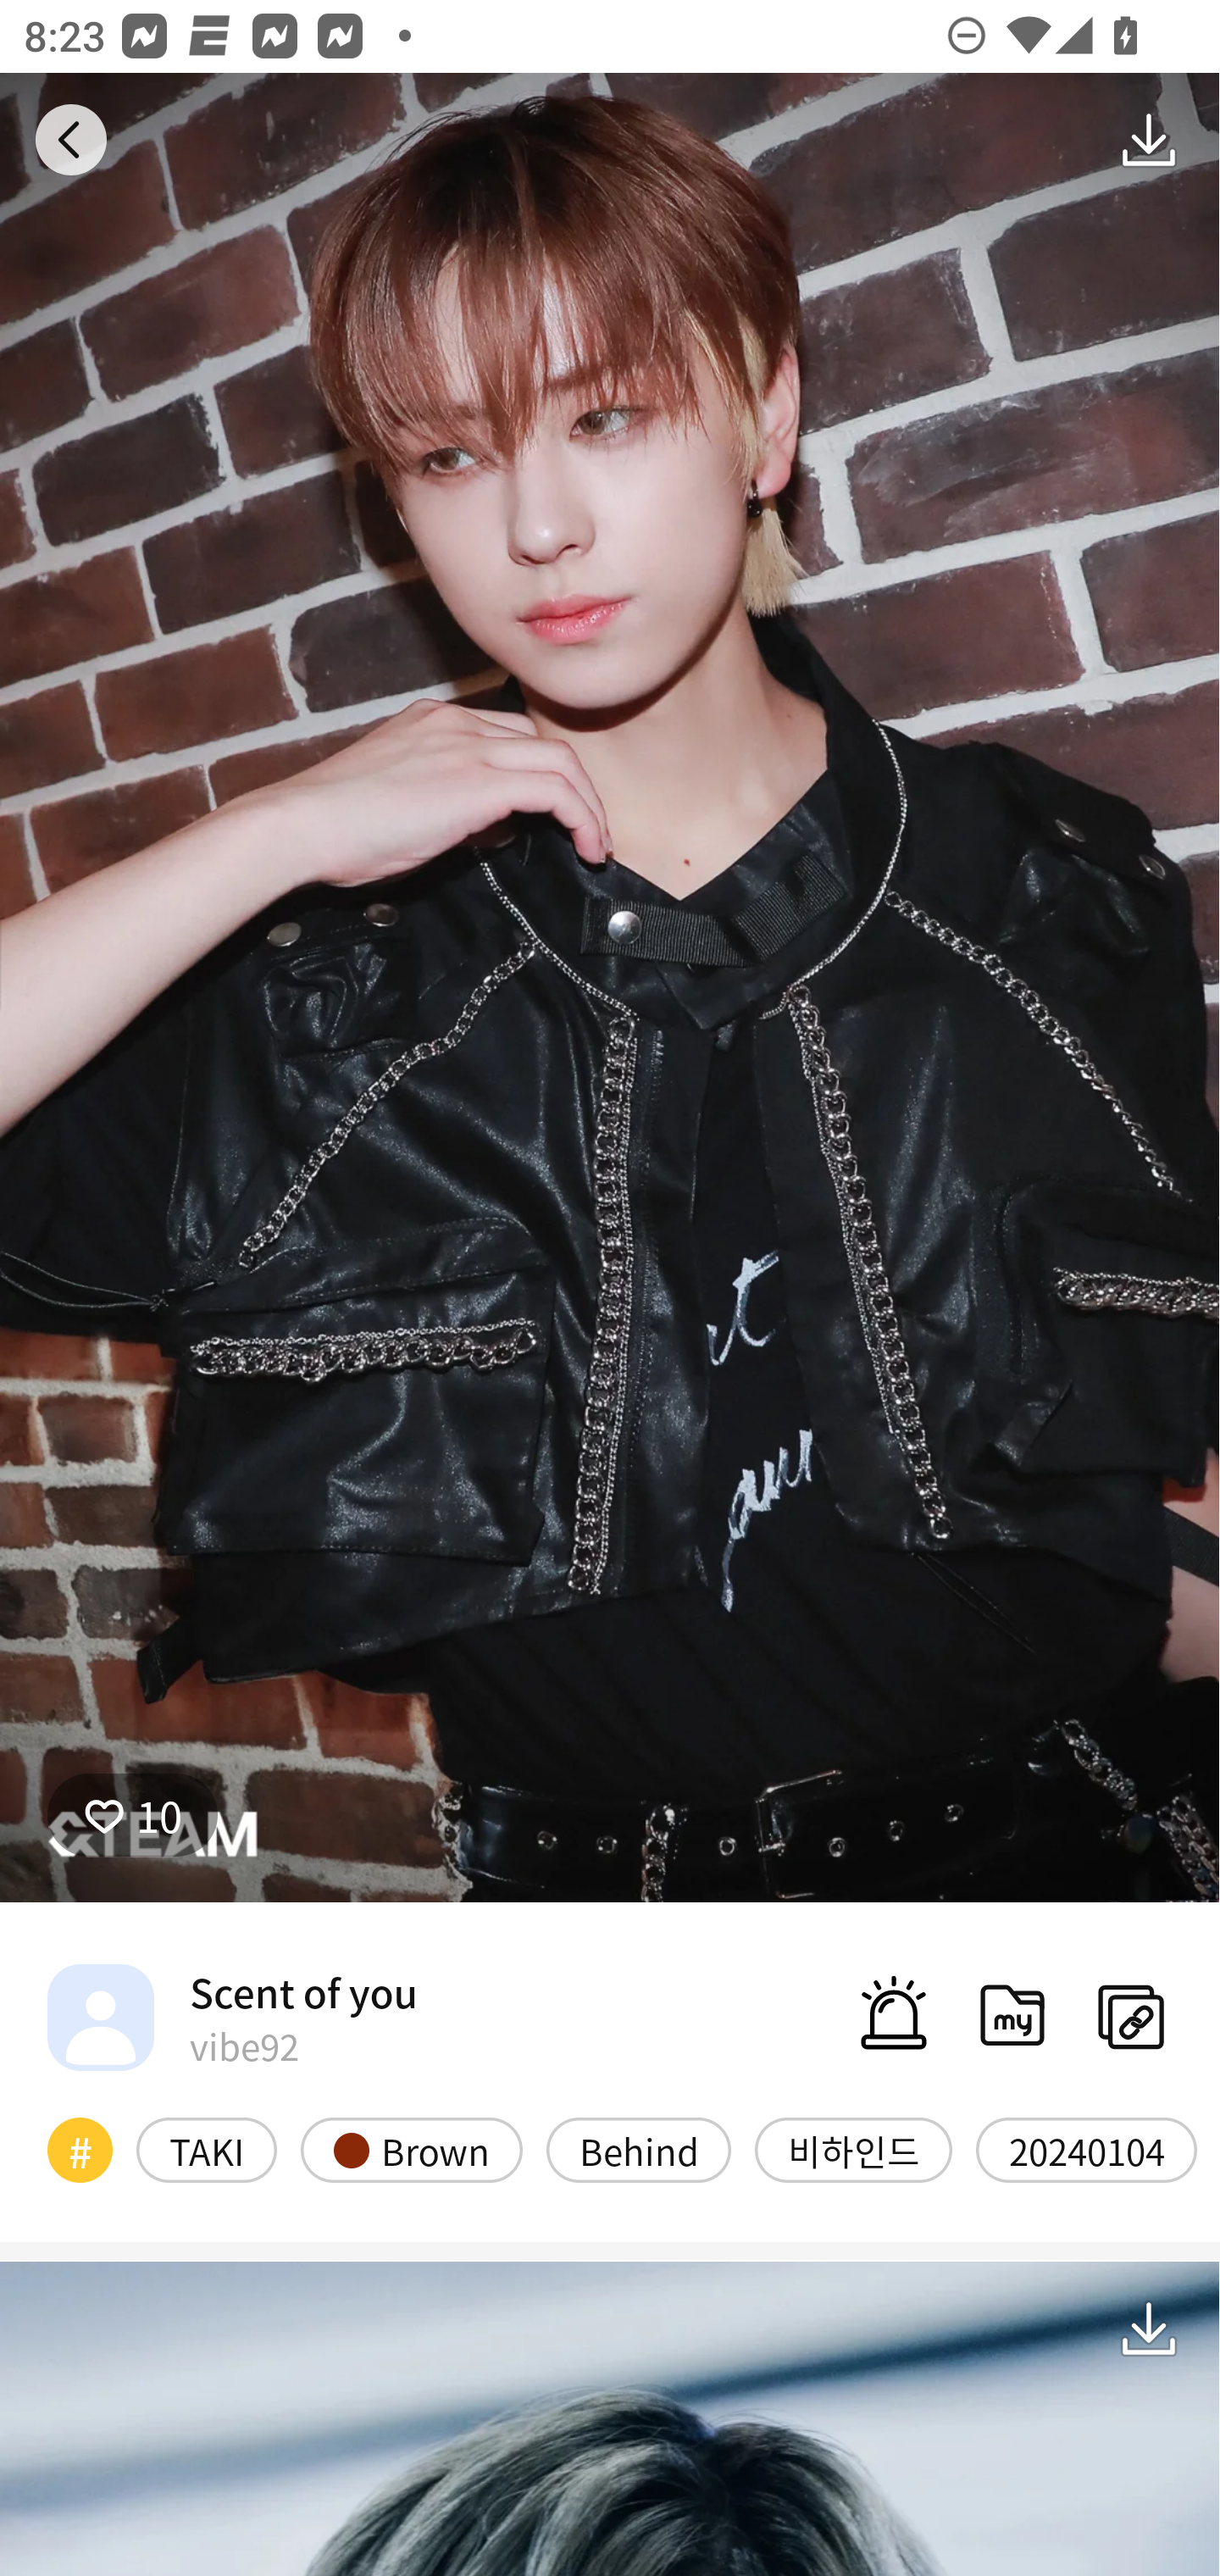 This screenshot has width=1220, height=2576. What do you see at coordinates (232, 2017) in the screenshot?
I see `Scent of you vibe92` at bounding box center [232, 2017].